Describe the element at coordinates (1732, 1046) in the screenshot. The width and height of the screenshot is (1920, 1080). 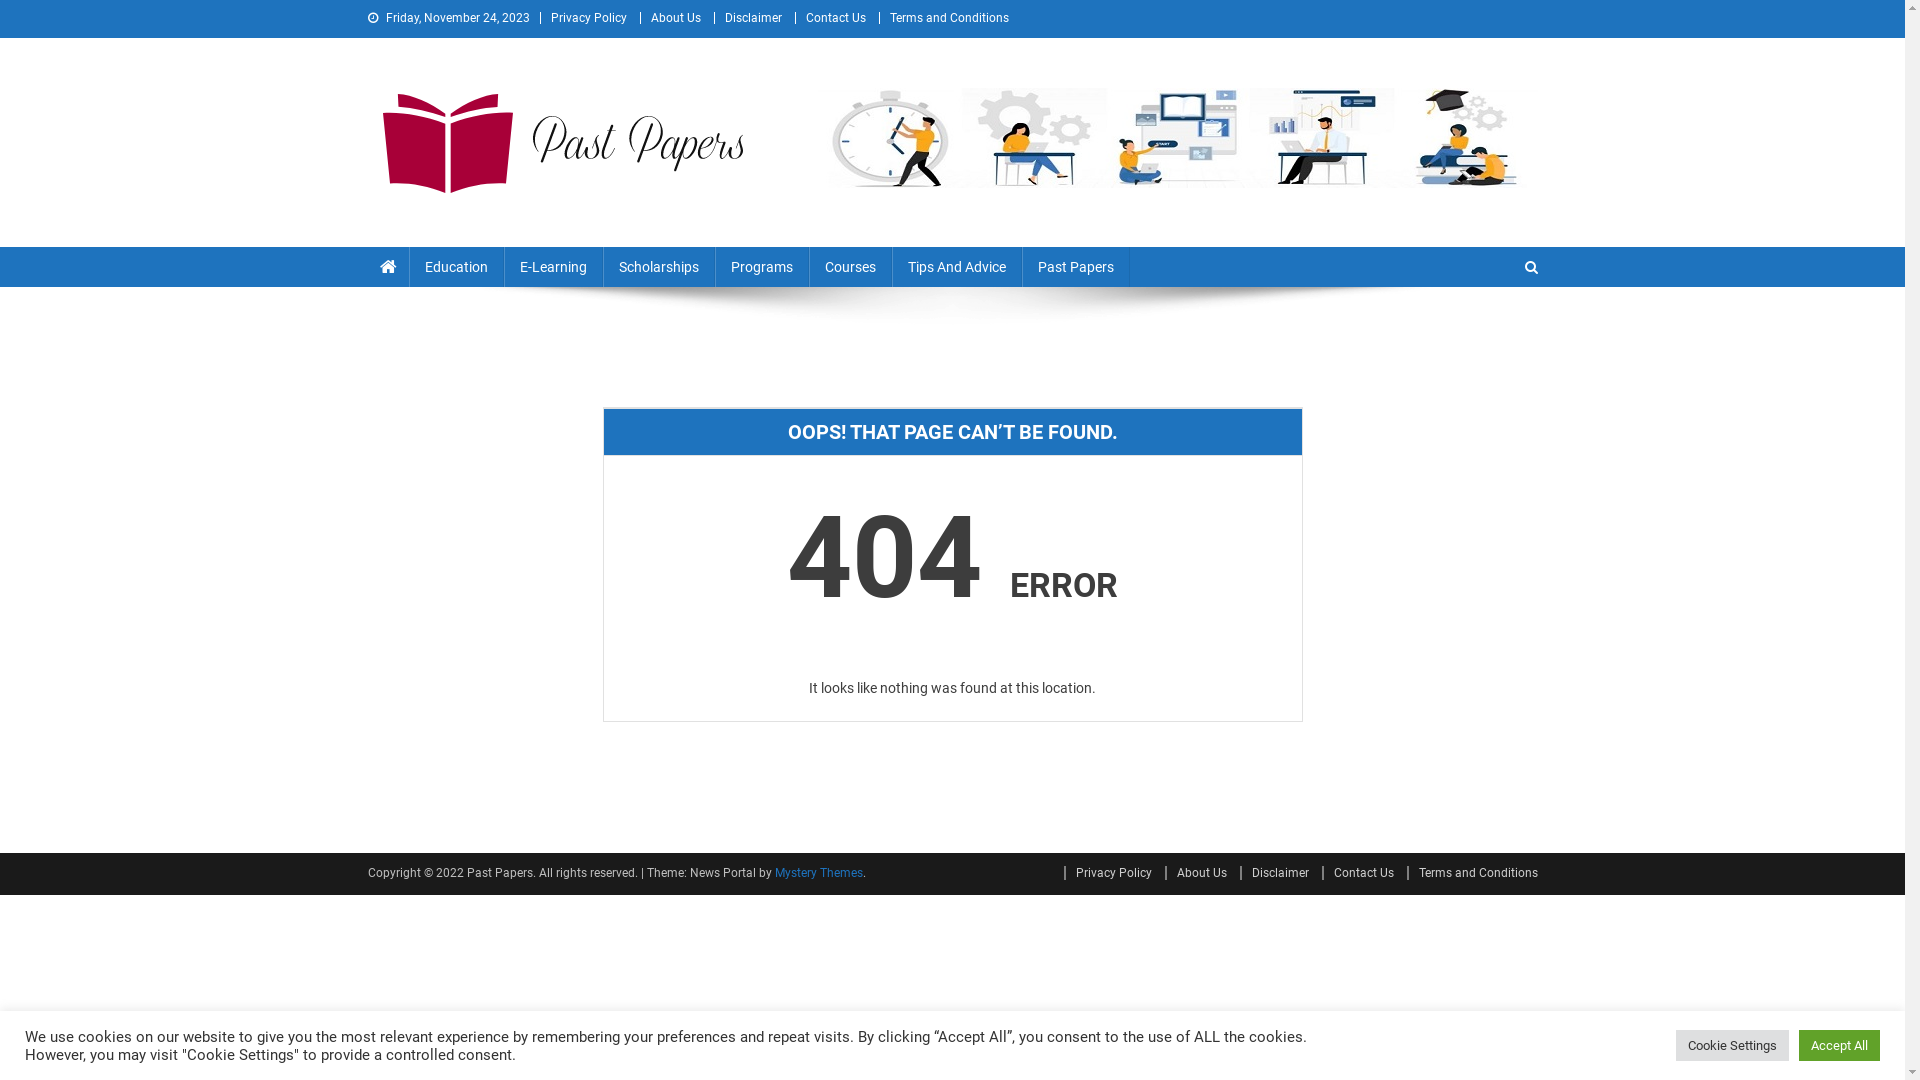
I see `Cookie Settings` at that location.